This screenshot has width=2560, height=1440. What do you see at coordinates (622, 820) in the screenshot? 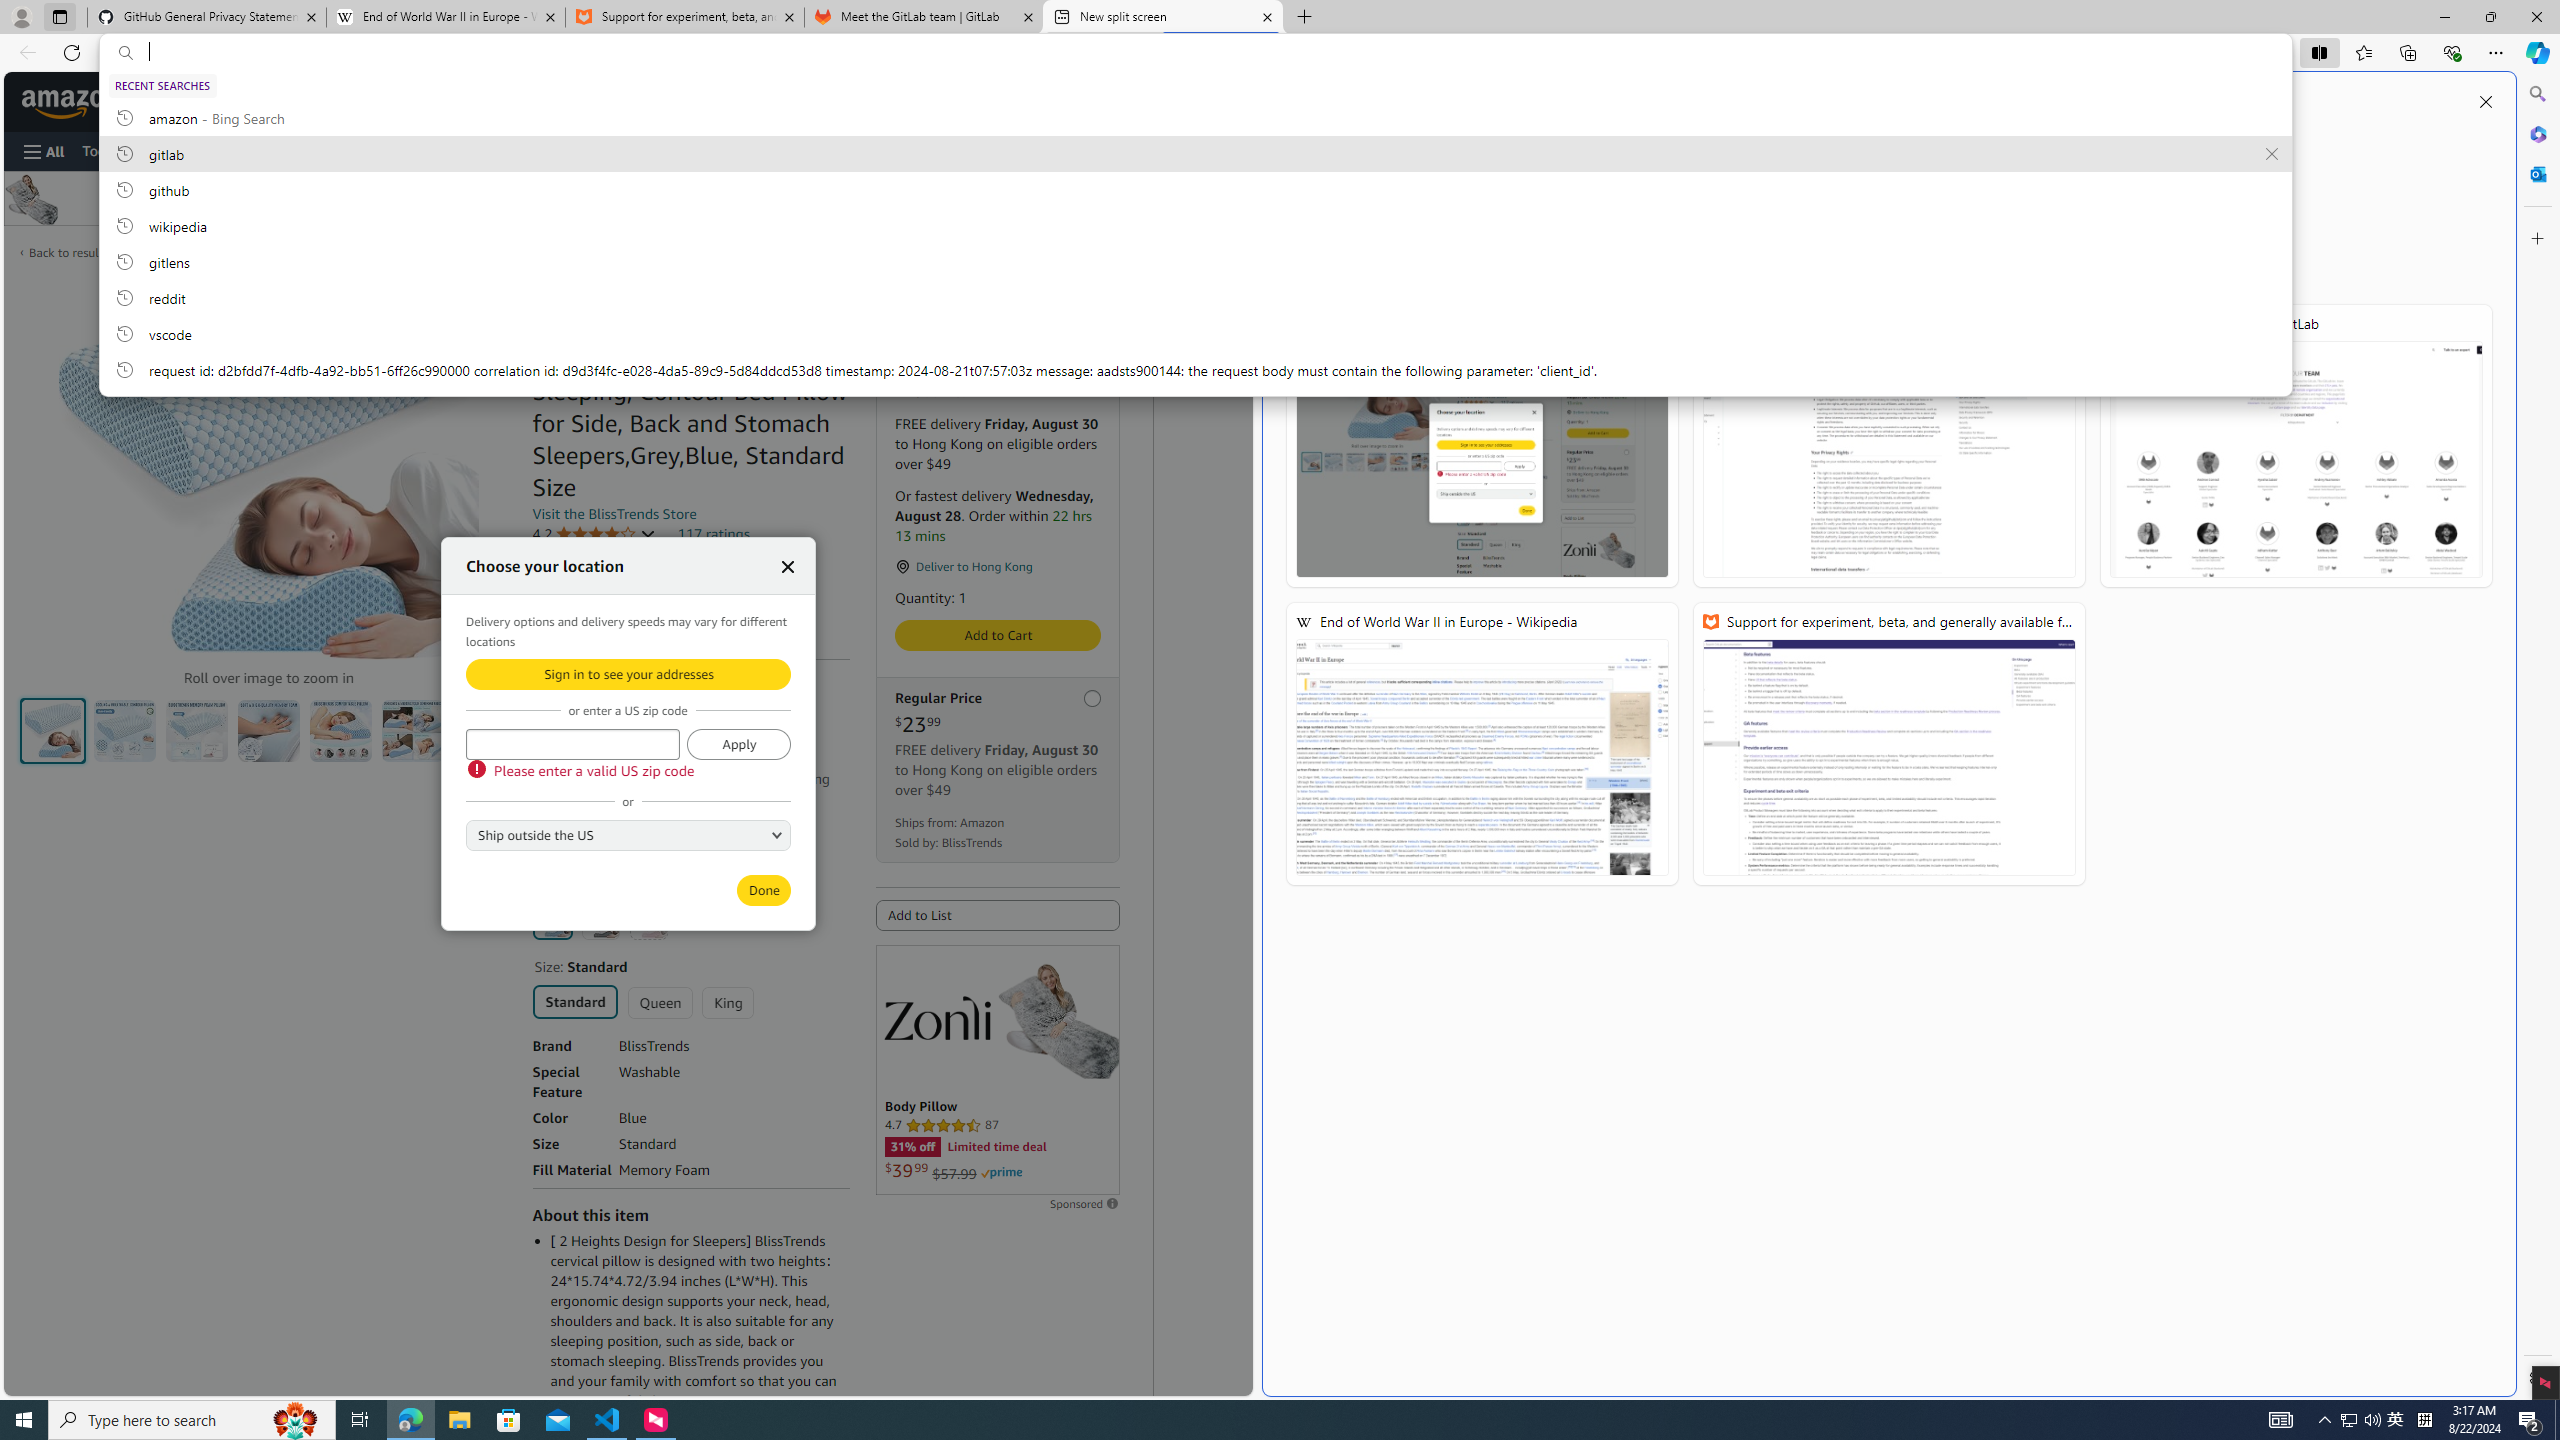
I see `Apply 20% coupon Shop items | Terms` at bounding box center [622, 820].